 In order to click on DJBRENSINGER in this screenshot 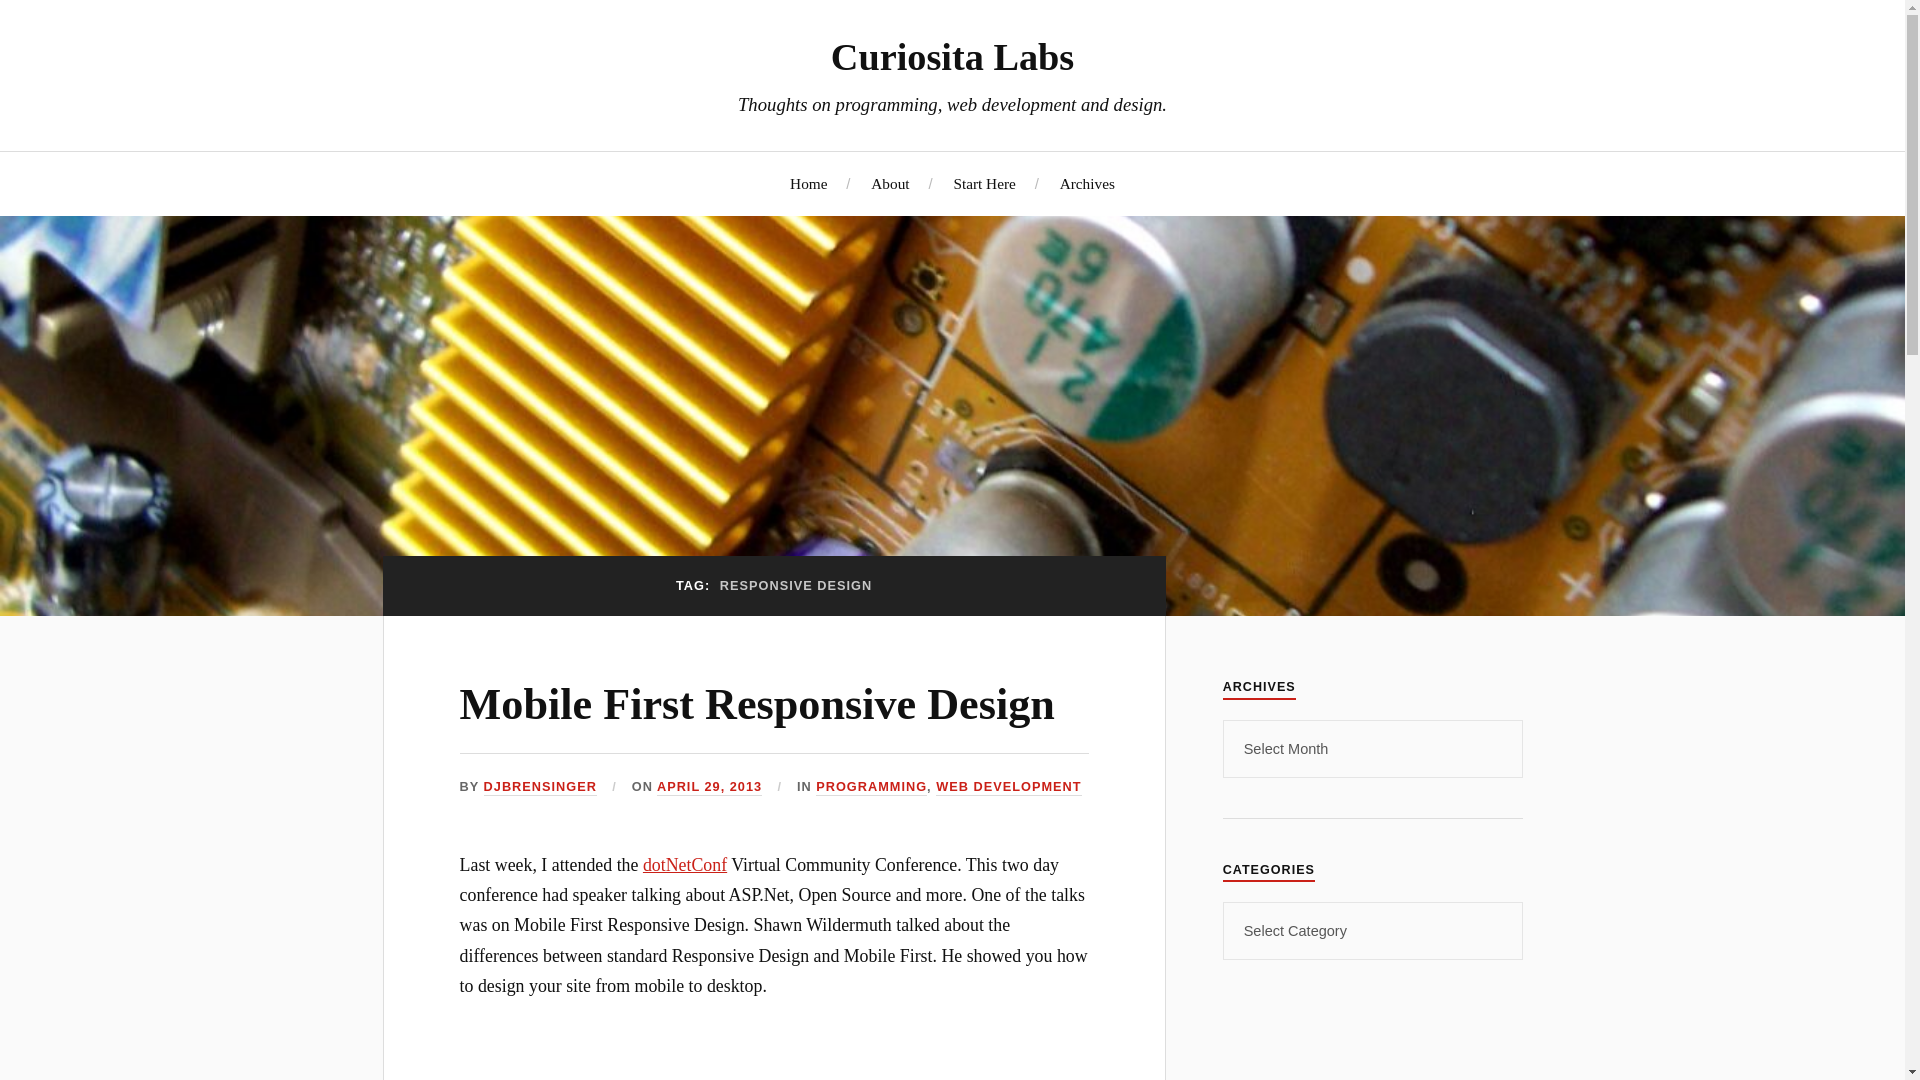, I will do `click(540, 786)`.